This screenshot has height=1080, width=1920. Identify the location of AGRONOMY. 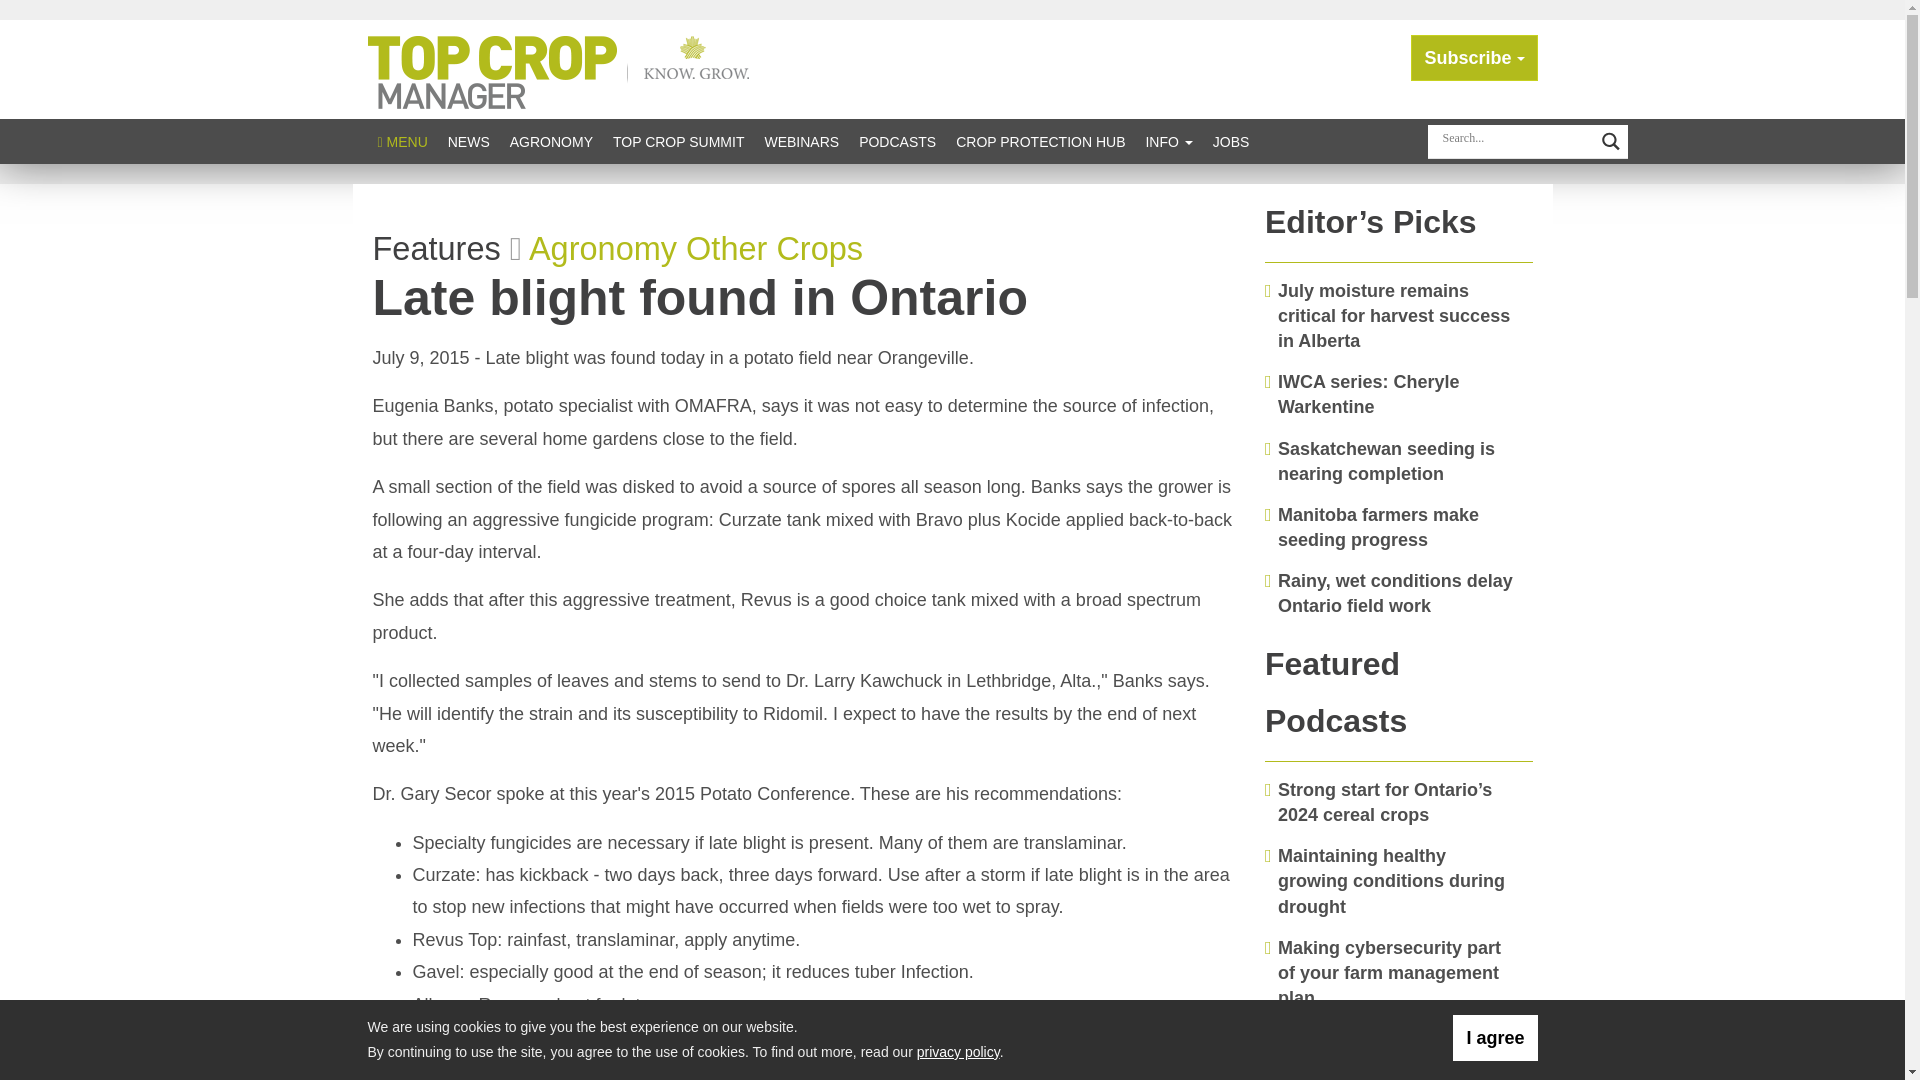
(550, 141).